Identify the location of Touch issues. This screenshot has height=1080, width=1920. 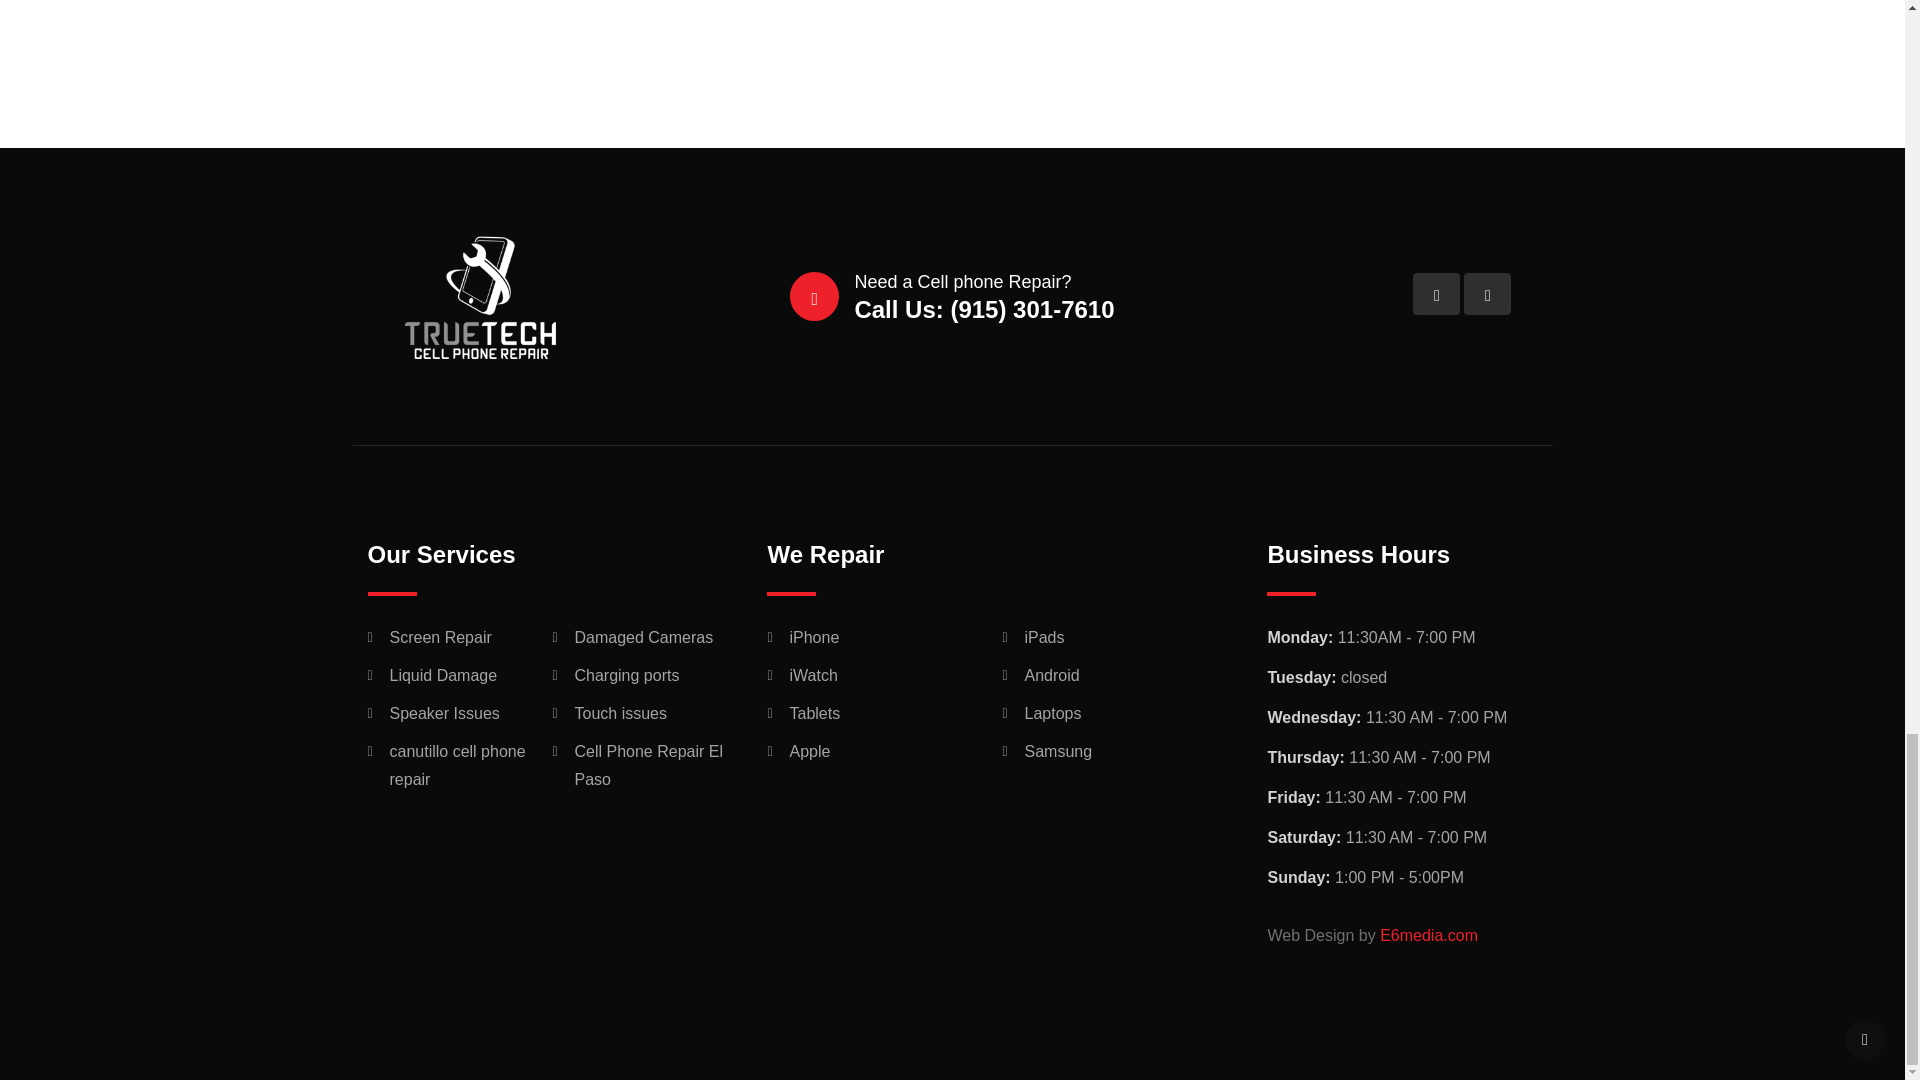
(620, 712).